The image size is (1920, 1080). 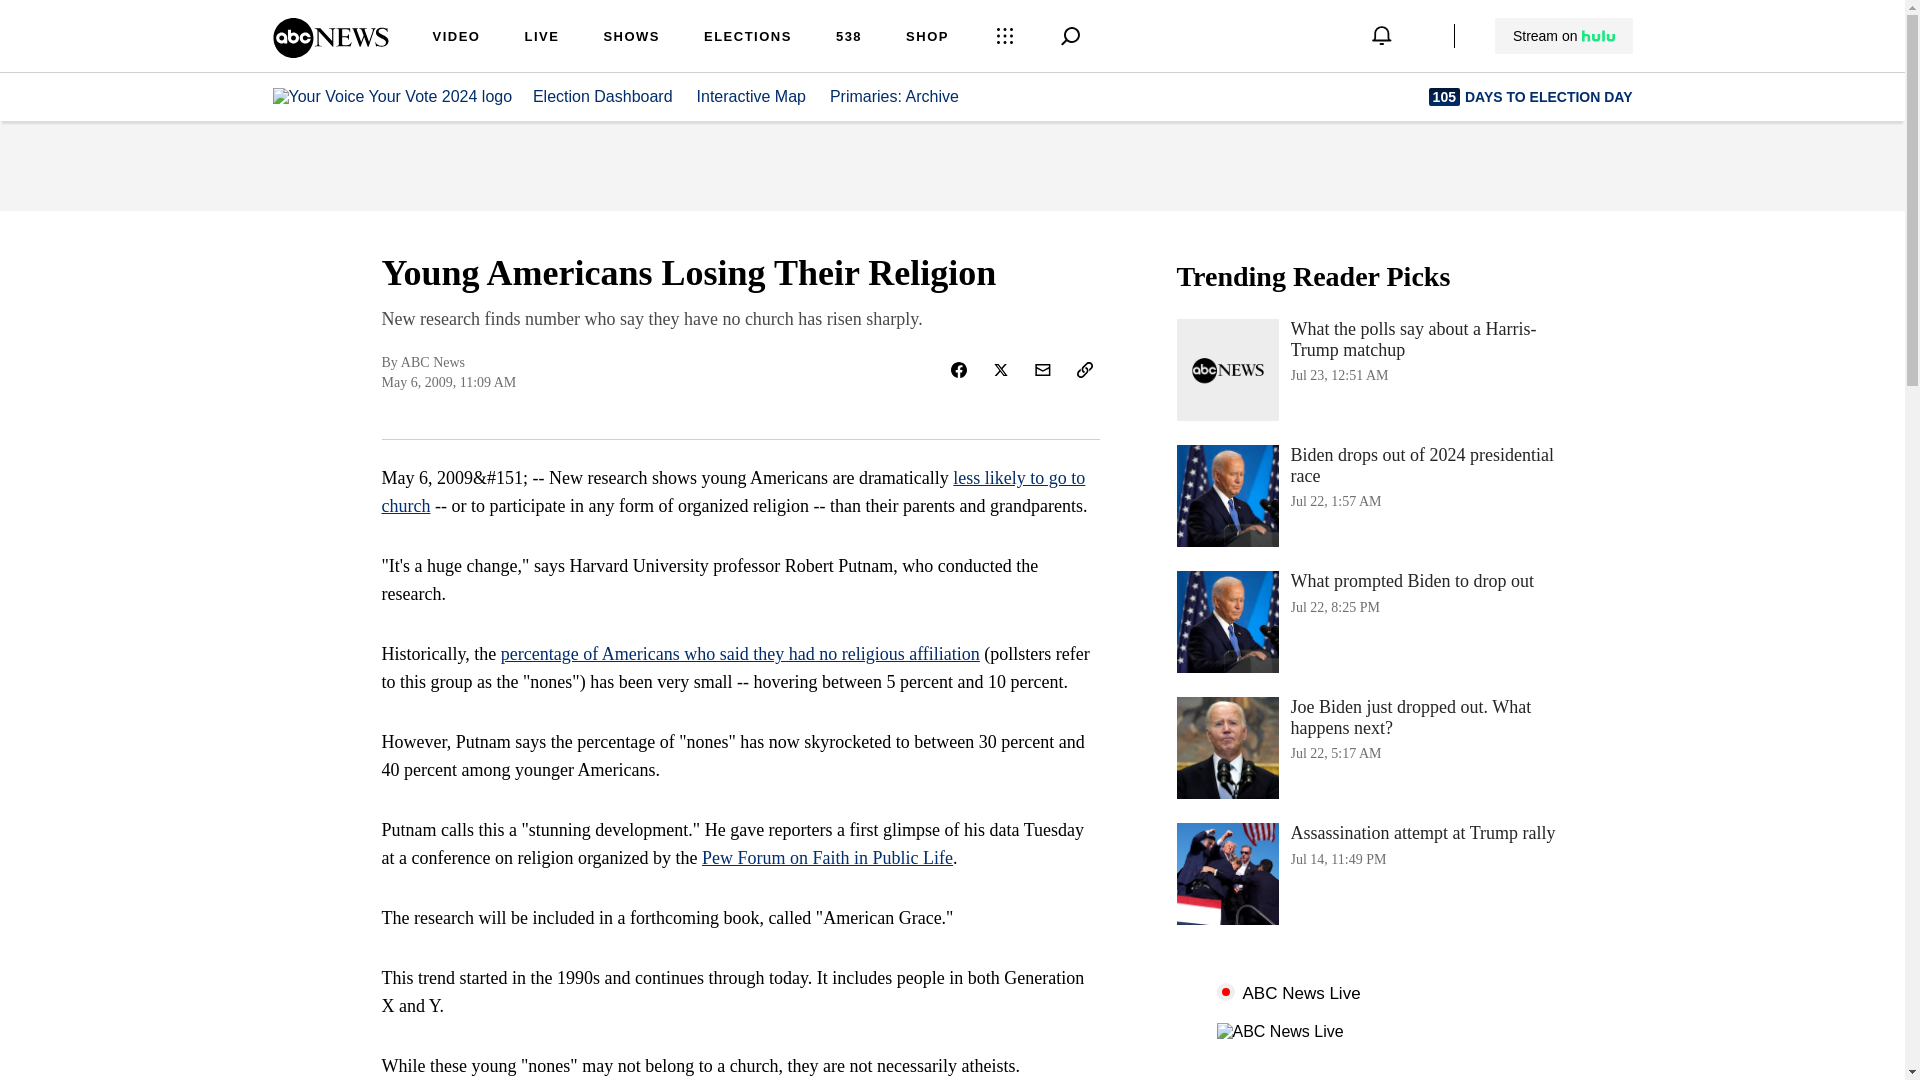 I want to click on Interactive Map, so click(x=751, y=96).